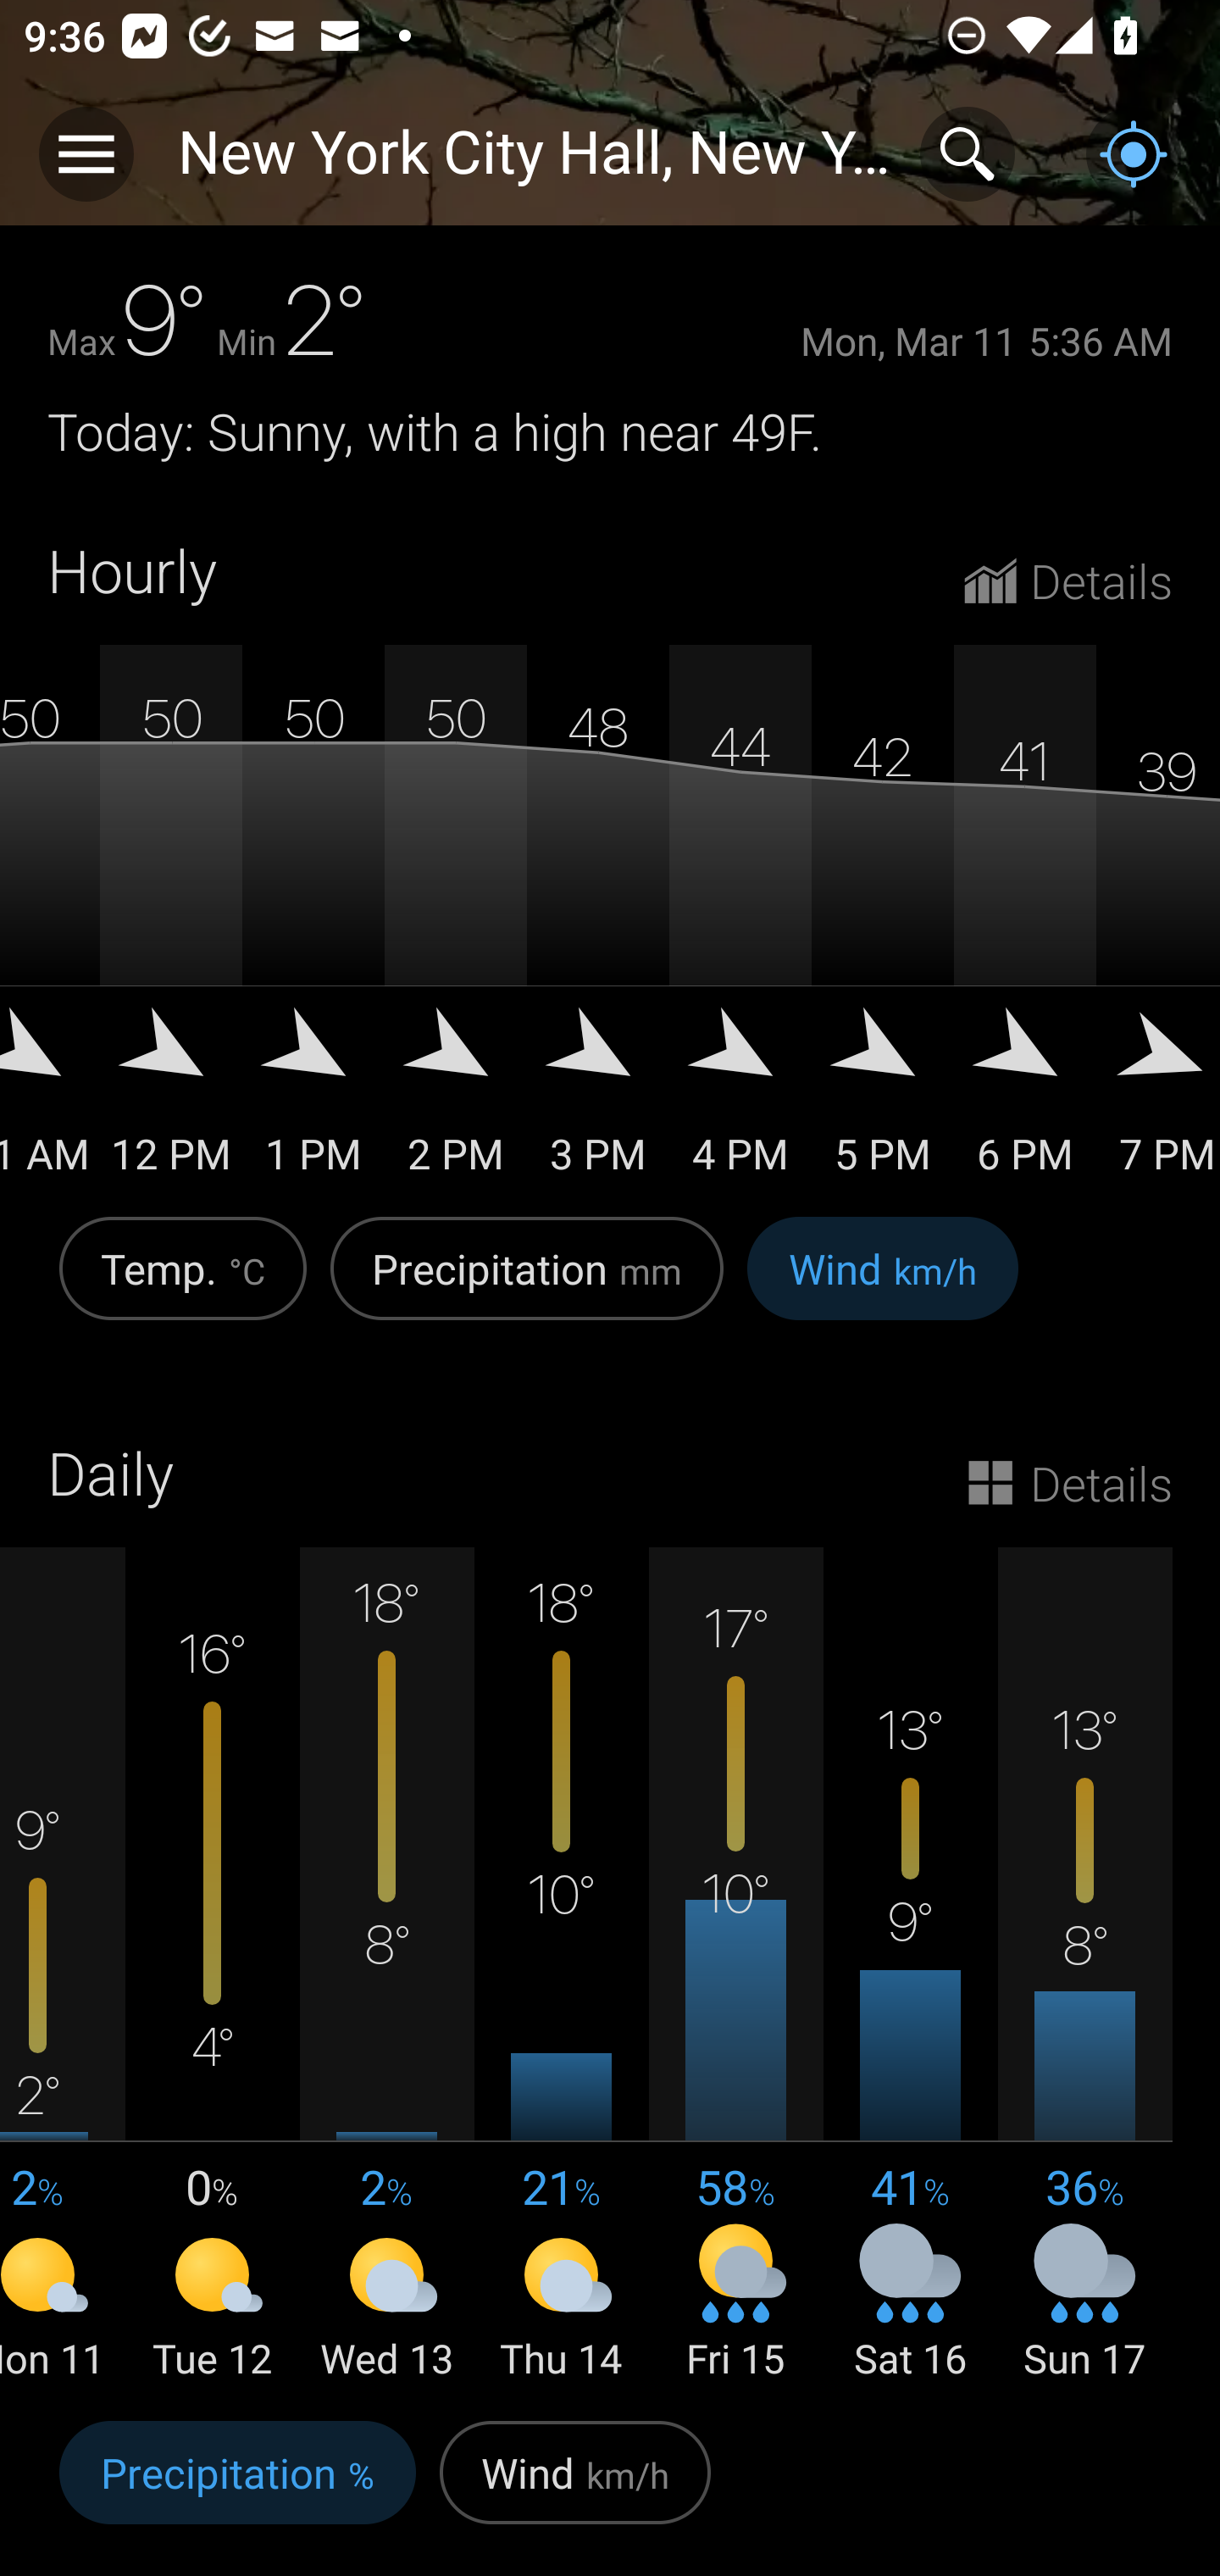  Describe the element at coordinates (883, 1286) in the screenshot. I see `Wind km/h` at that location.